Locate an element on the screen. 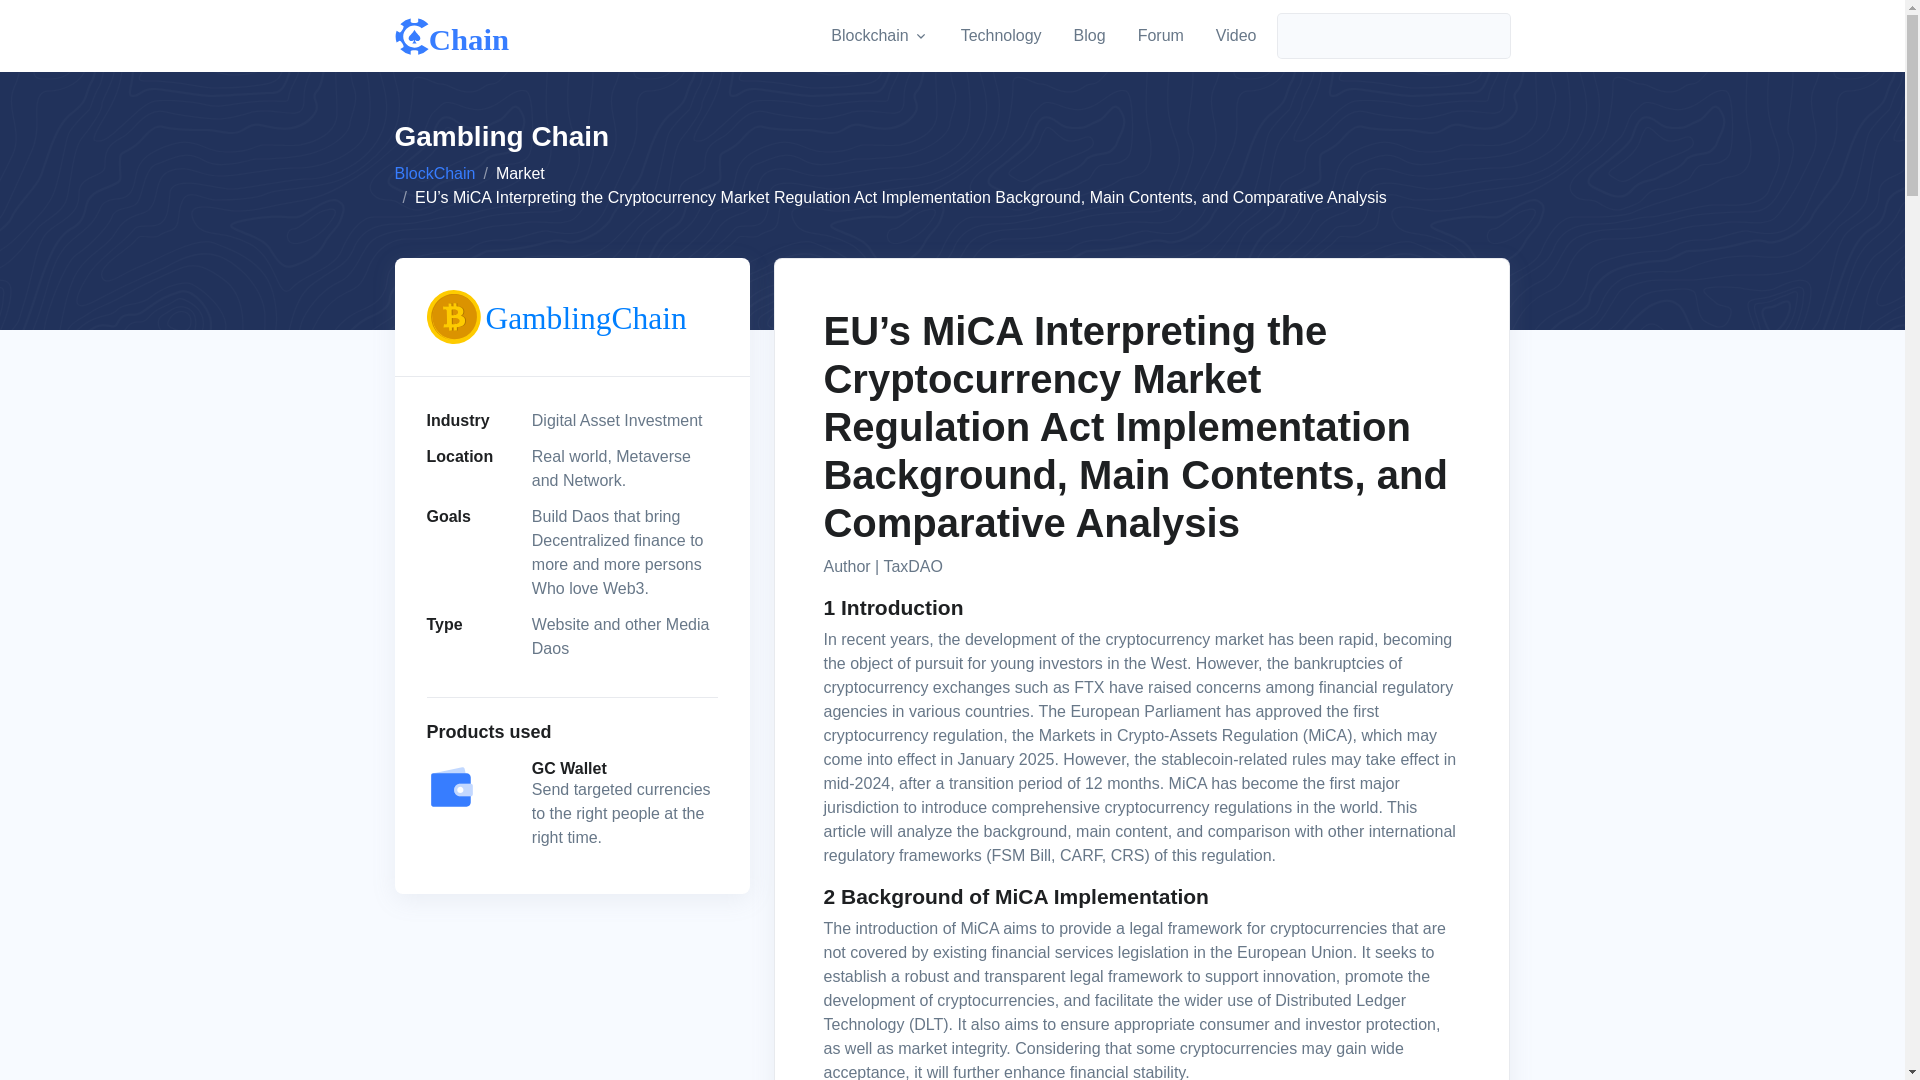  Market is located at coordinates (520, 174).